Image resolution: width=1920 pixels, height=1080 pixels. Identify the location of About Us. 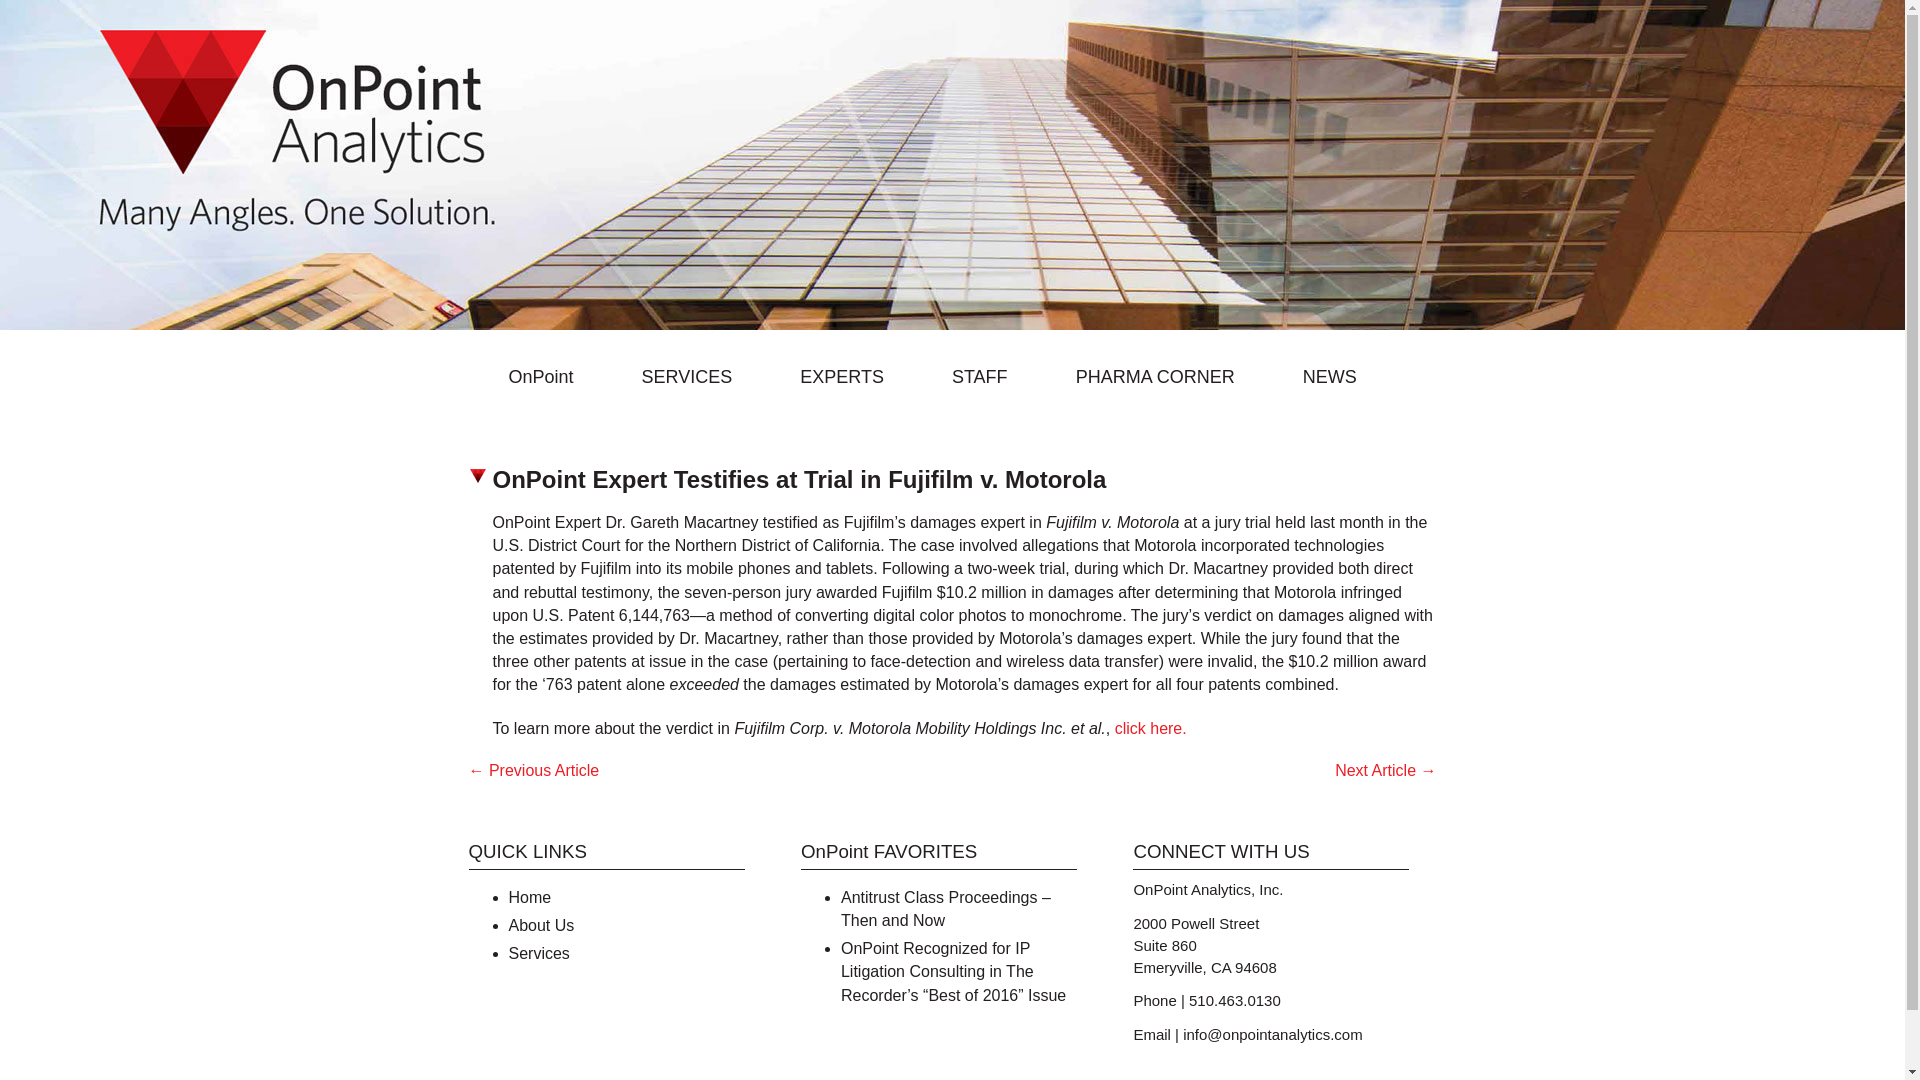
(541, 925).